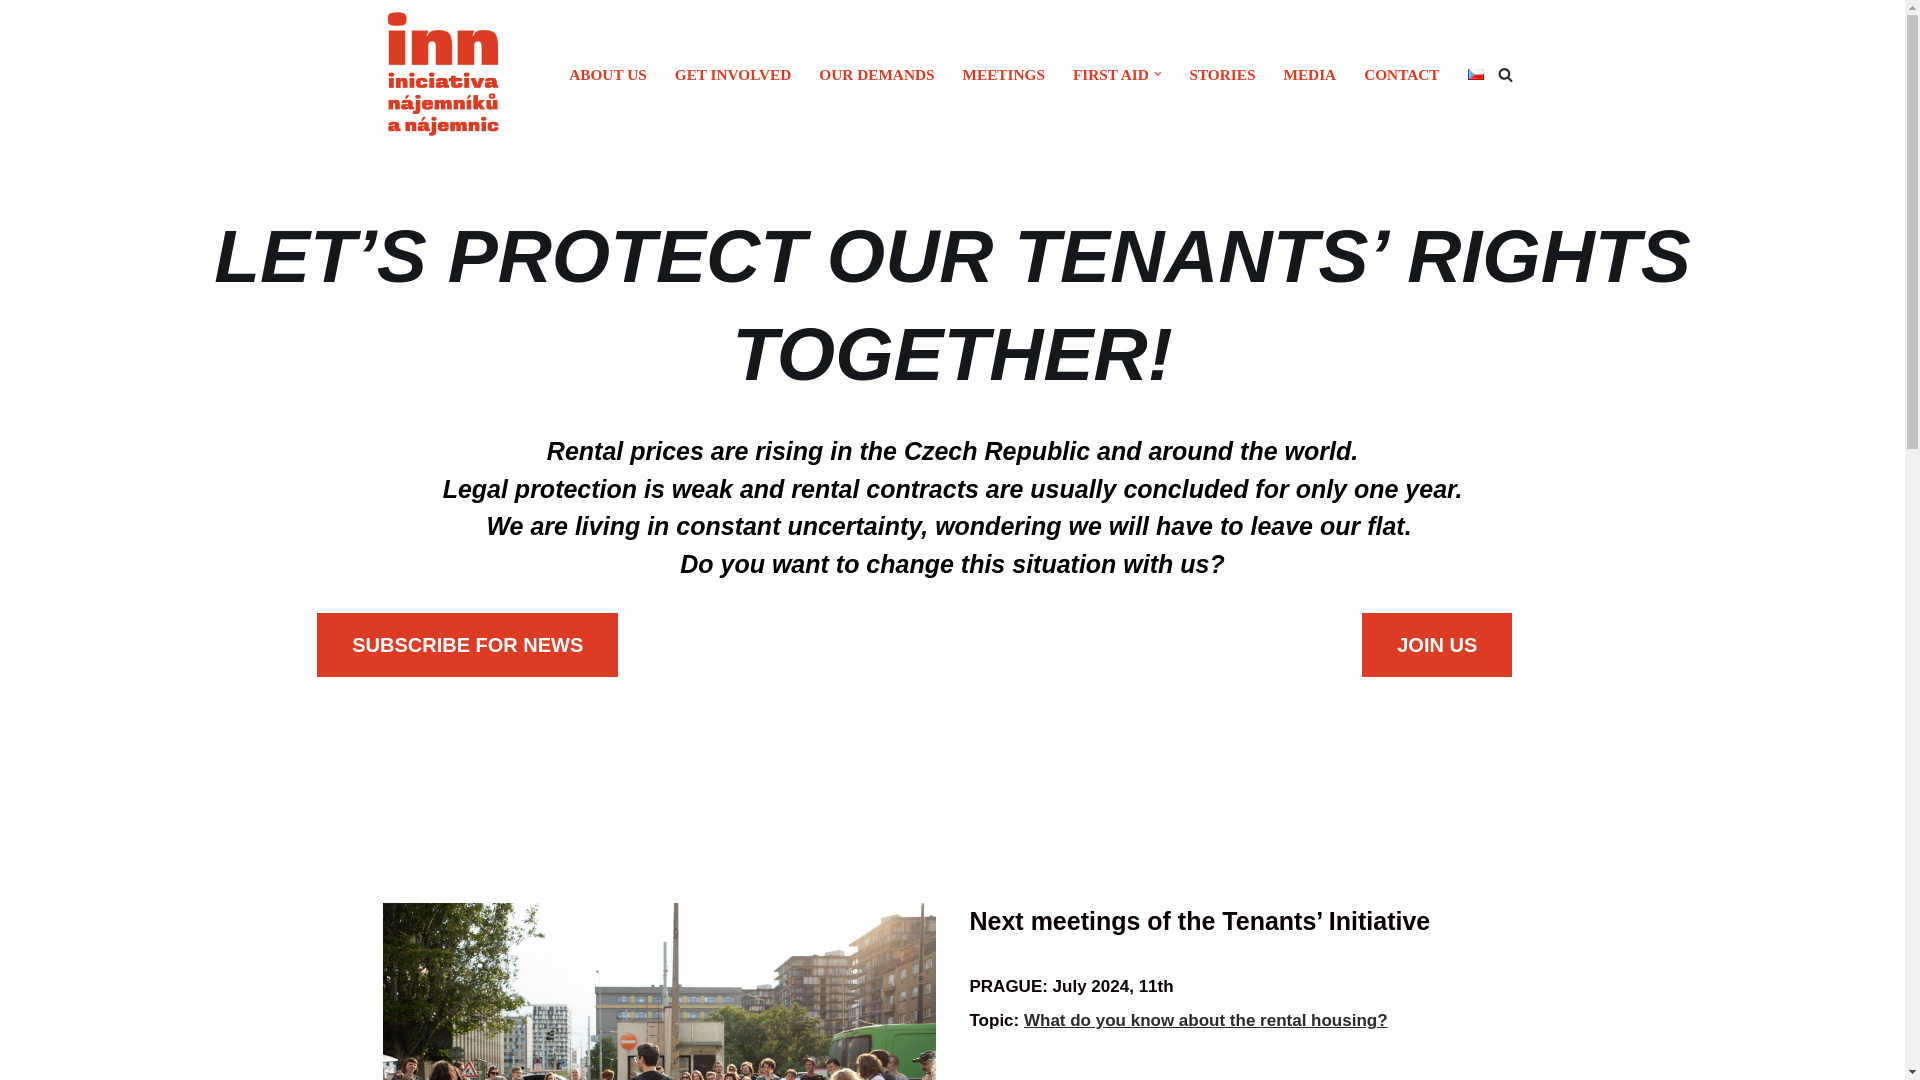  I want to click on SUBSCRIBE FOR NEWS, so click(467, 645).